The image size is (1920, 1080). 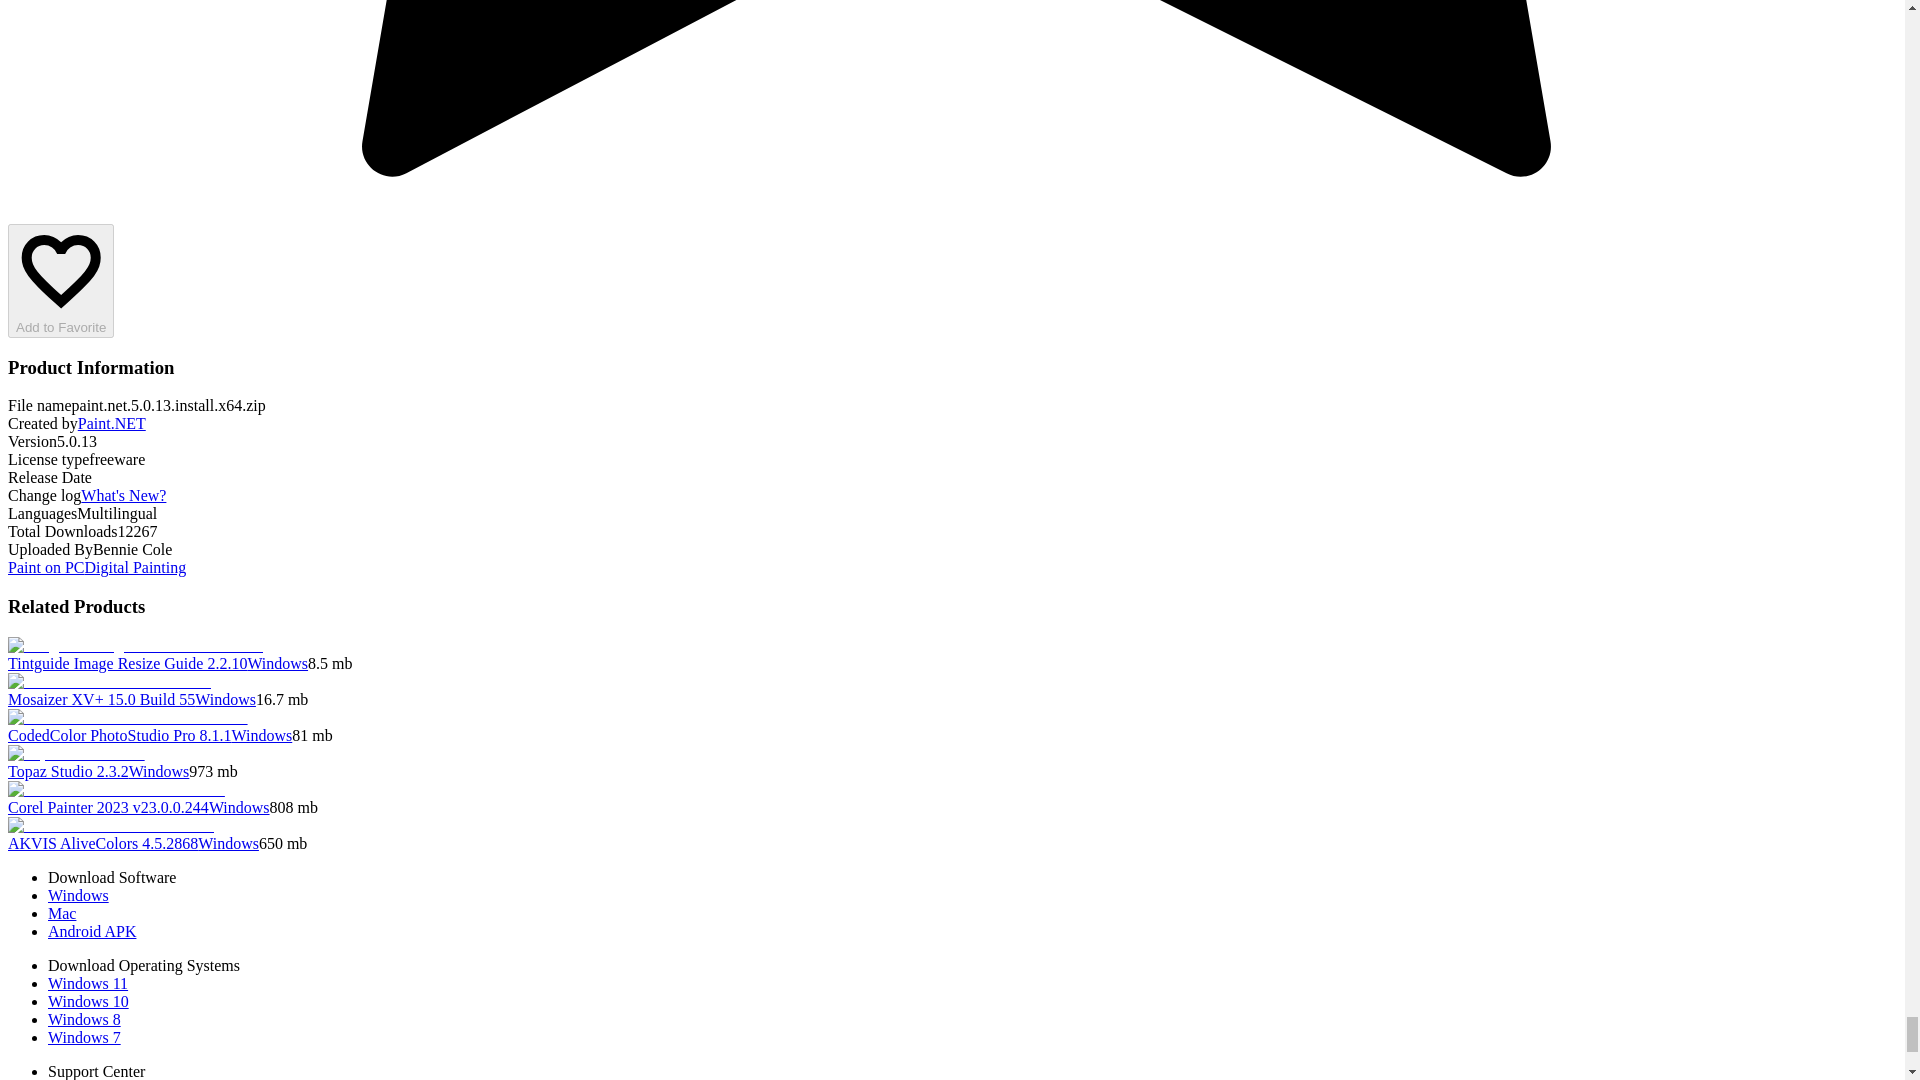 What do you see at coordinates (122, 496) in the screenshot?
I see `What's New?` at bounding box center [122, 496].